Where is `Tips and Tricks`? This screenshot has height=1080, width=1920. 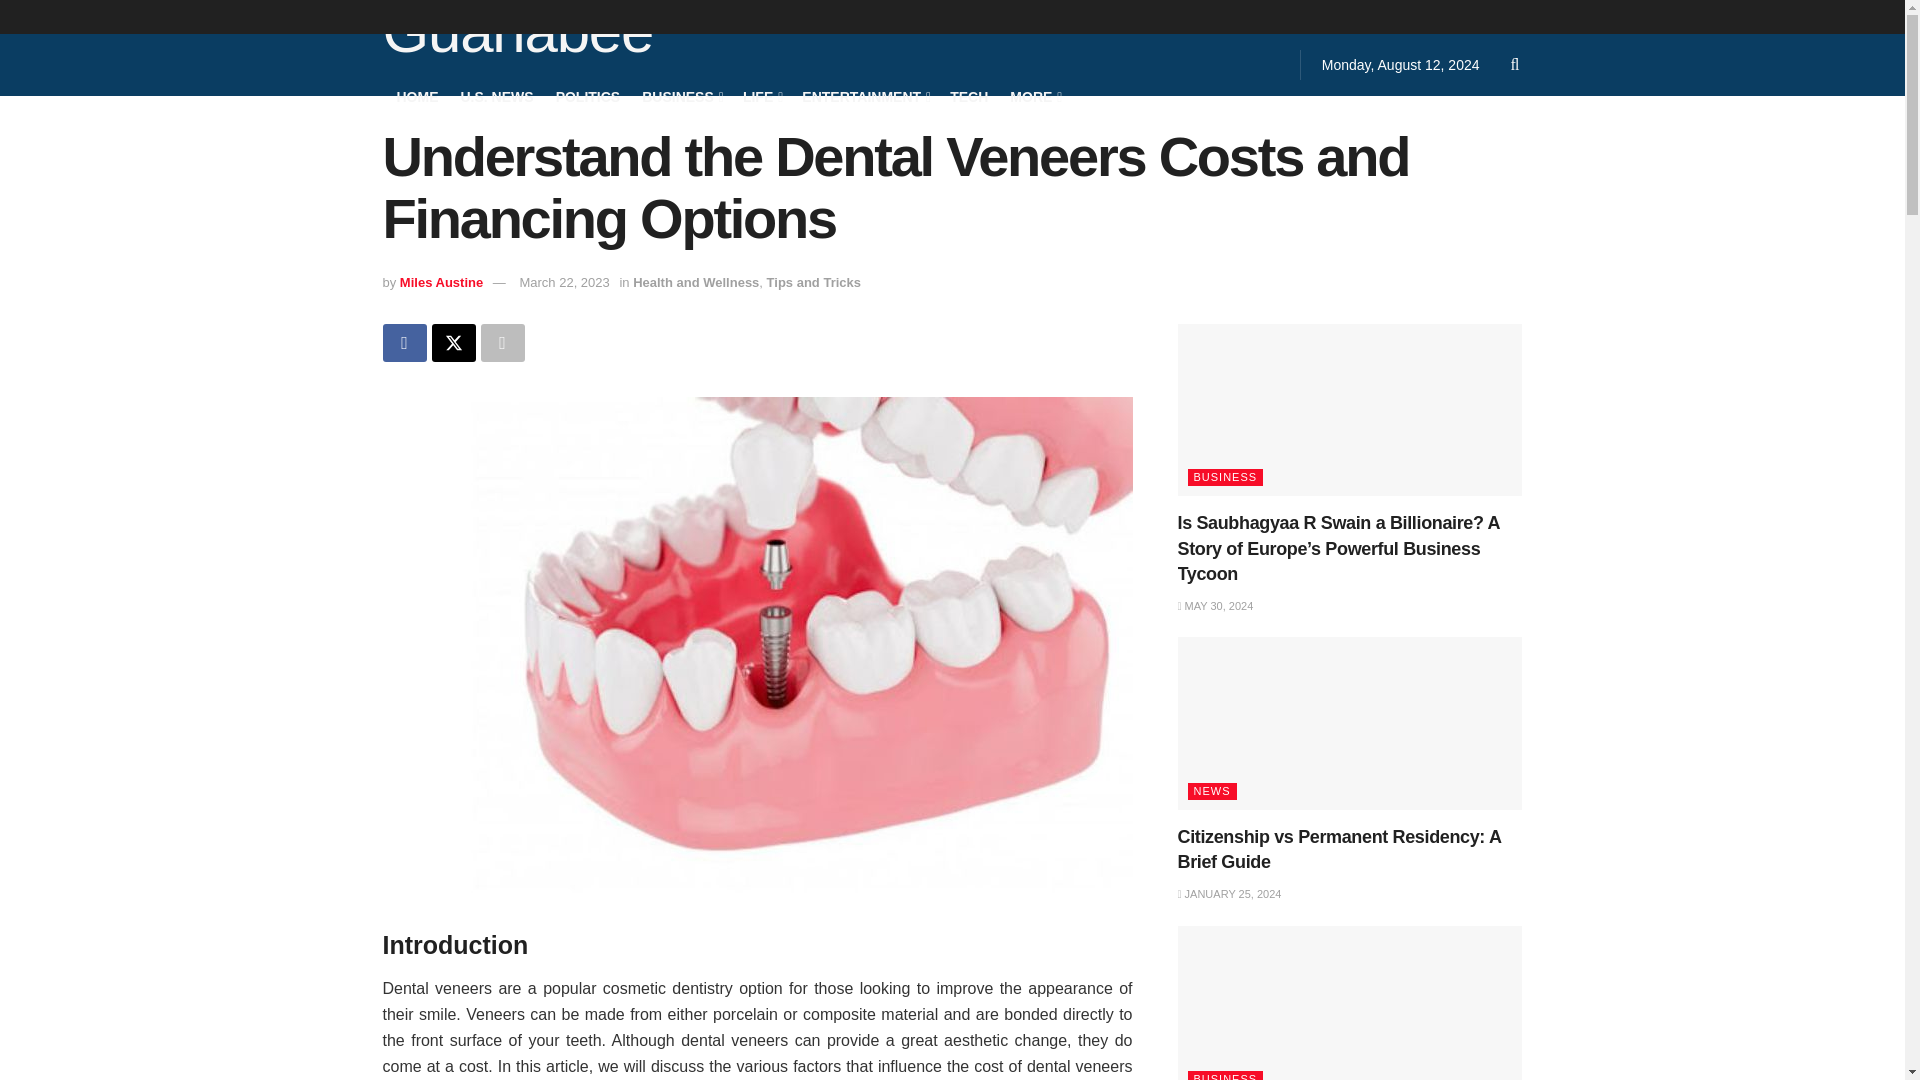
Tips and Tricks is located at coordinates (813, 282).